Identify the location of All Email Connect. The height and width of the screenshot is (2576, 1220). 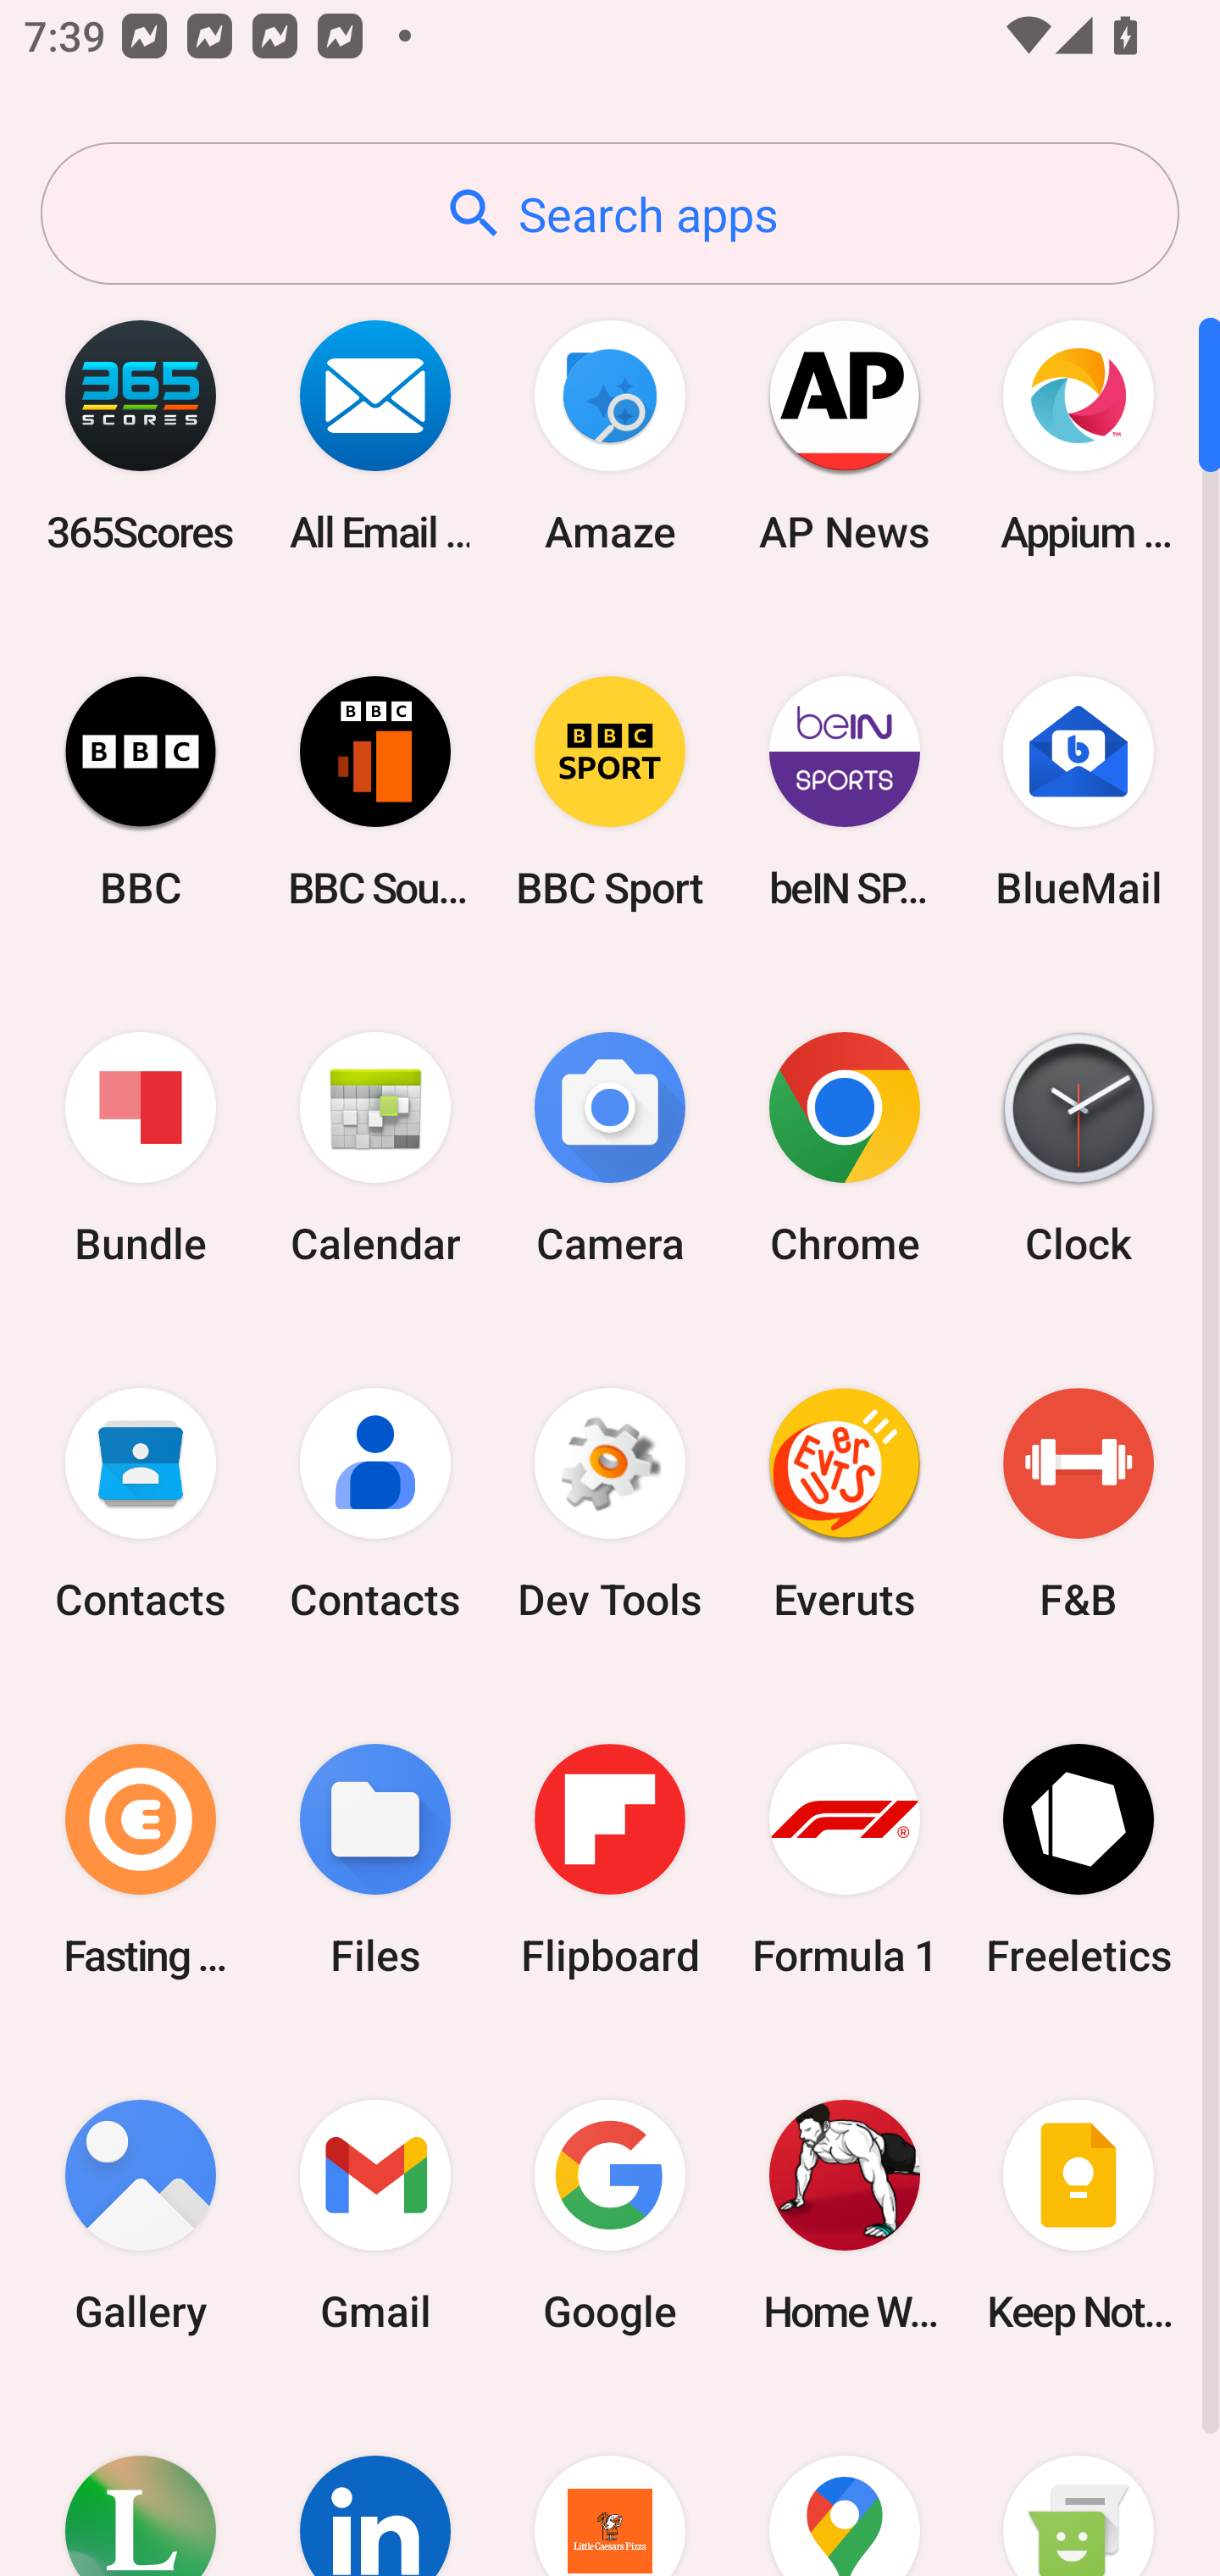
(375, 436).